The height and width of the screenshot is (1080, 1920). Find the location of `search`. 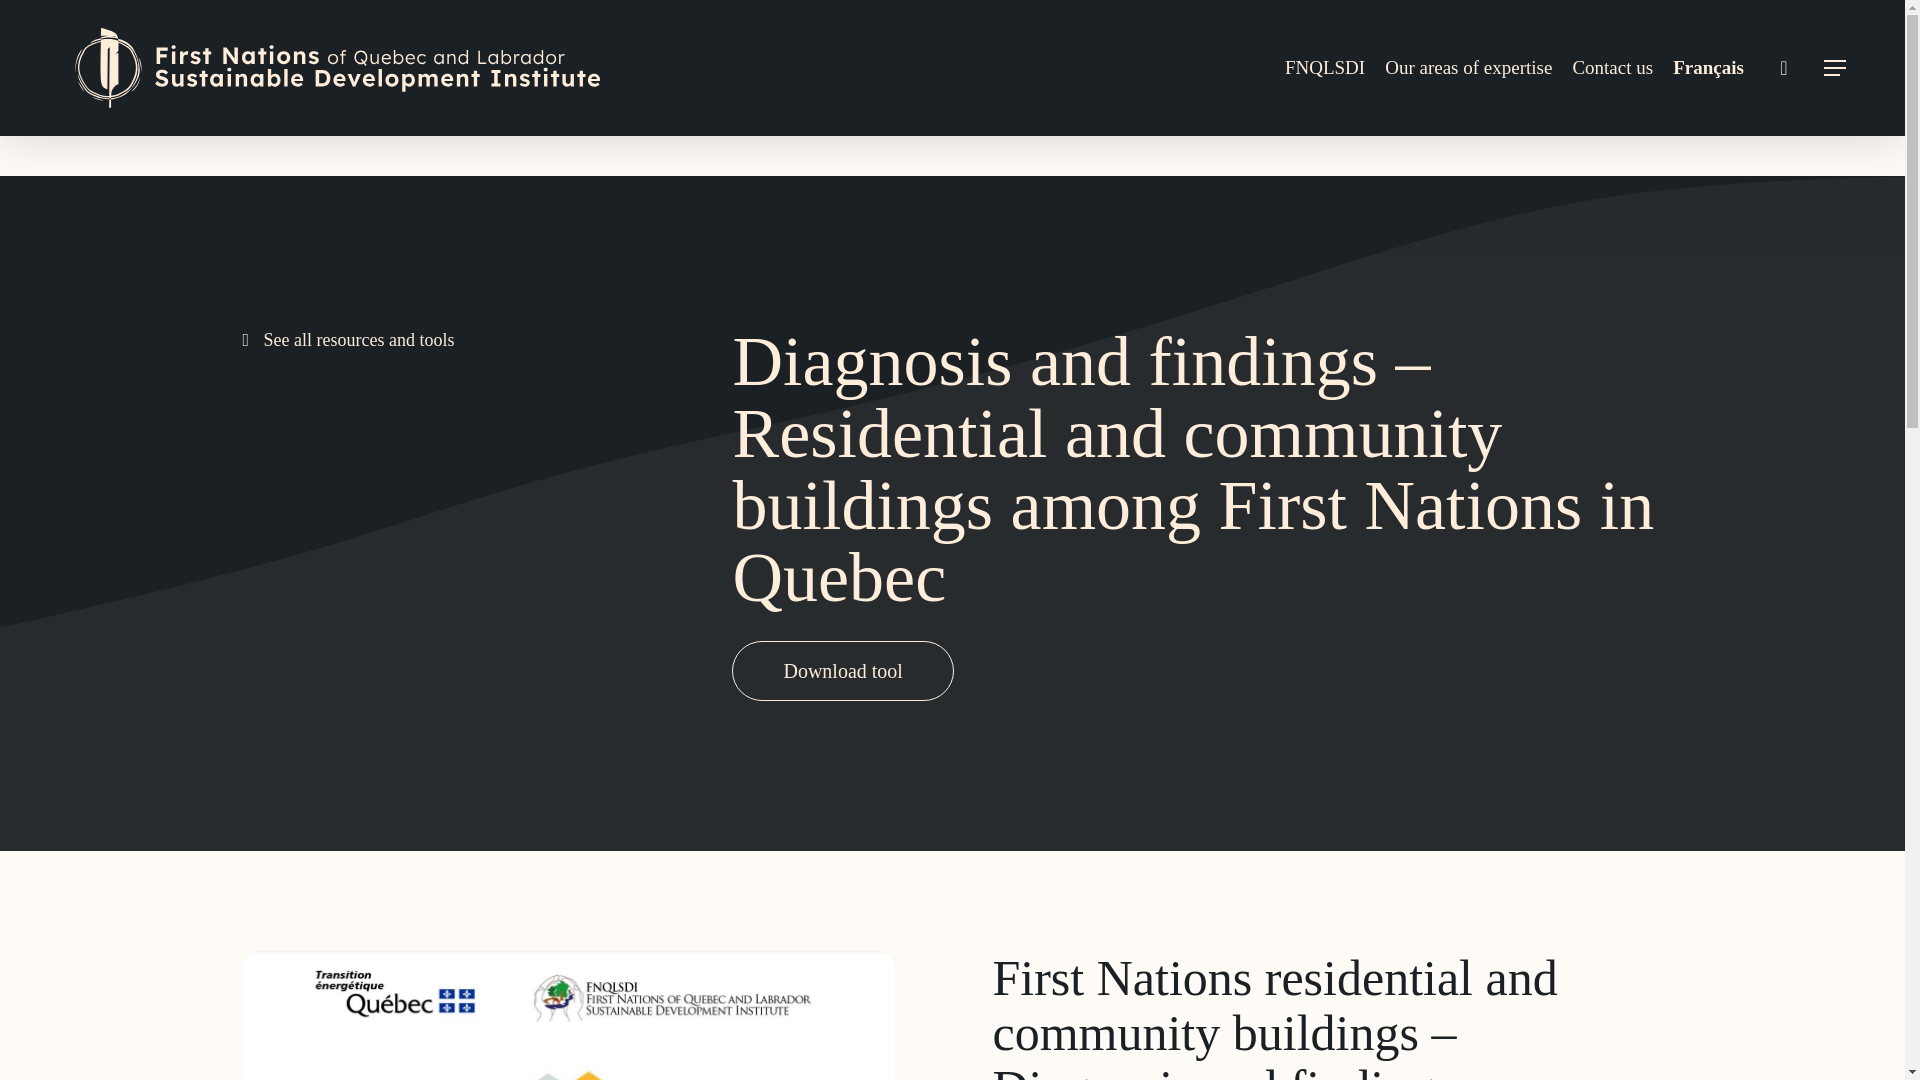

search is located at coordinates (1784, 68).